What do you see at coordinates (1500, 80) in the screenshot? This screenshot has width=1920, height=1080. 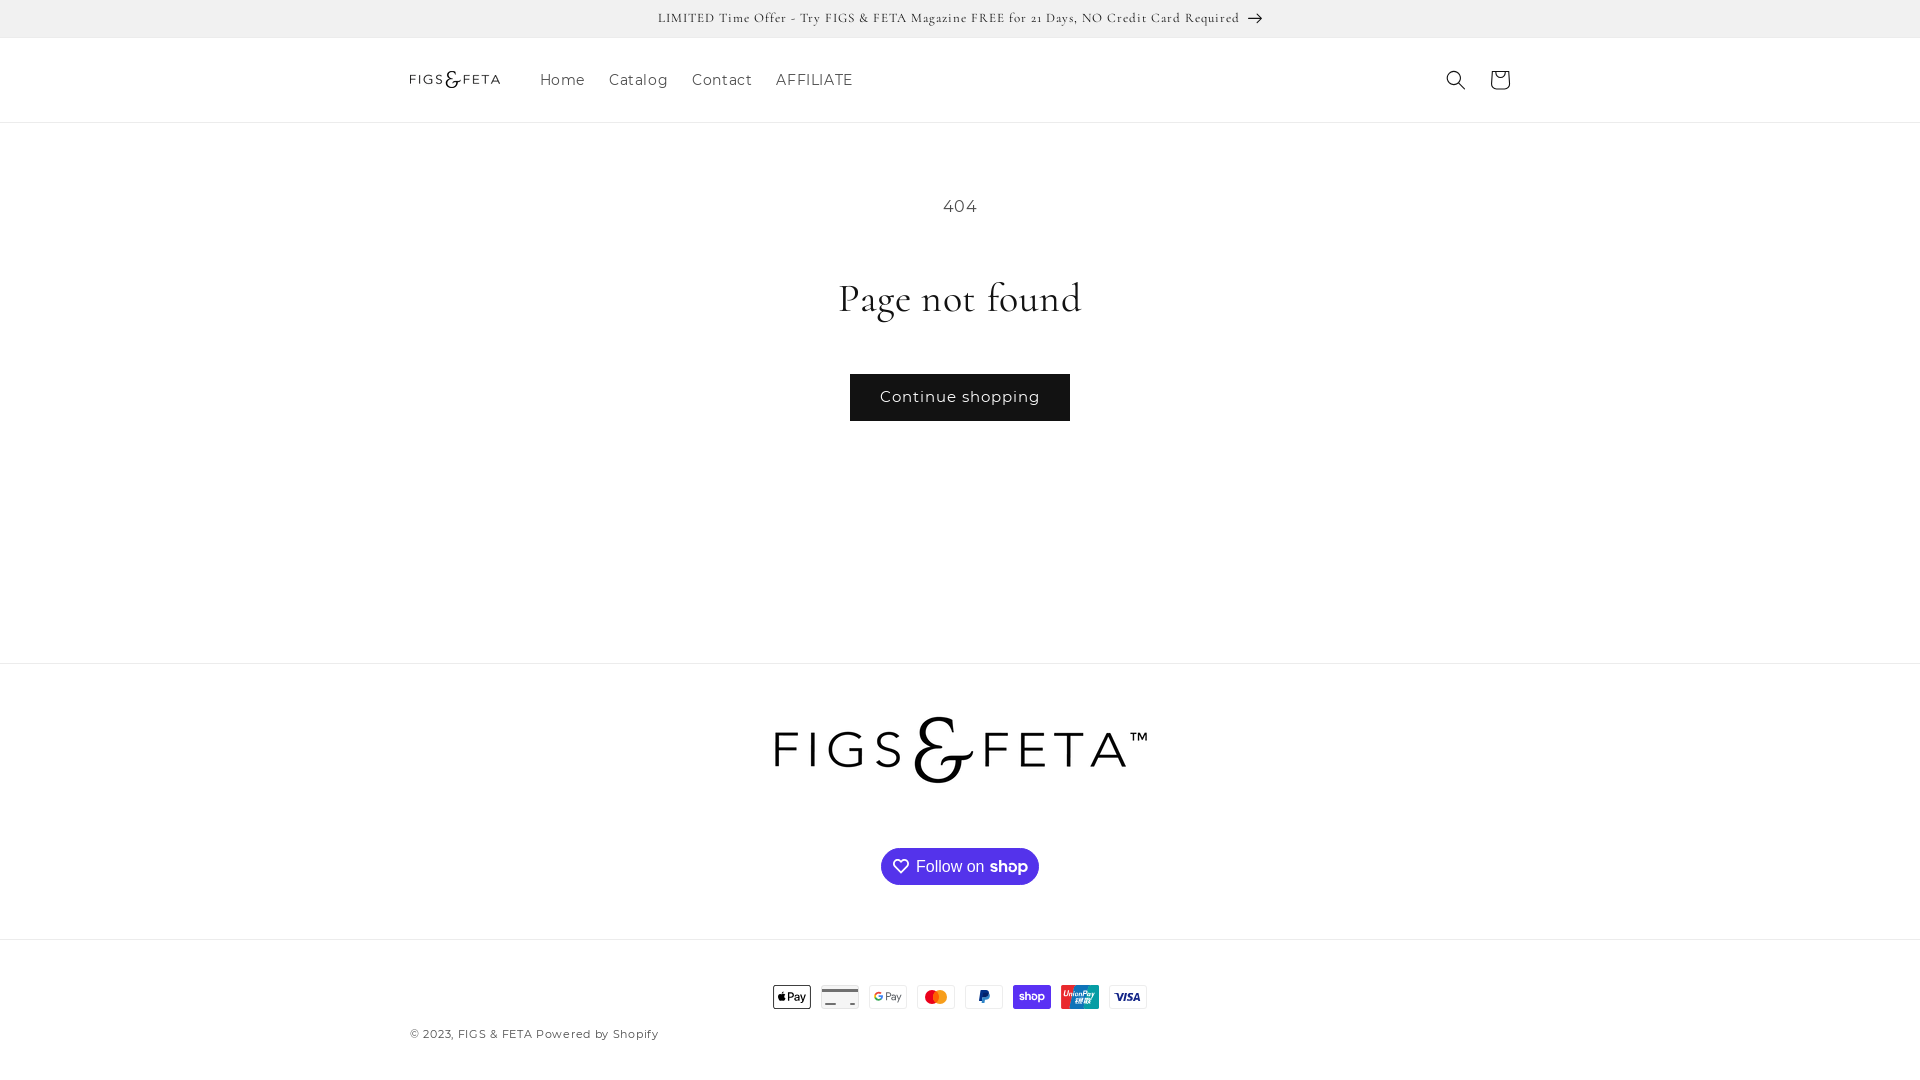 I see `Cart` at bounding box center [1500, 80].